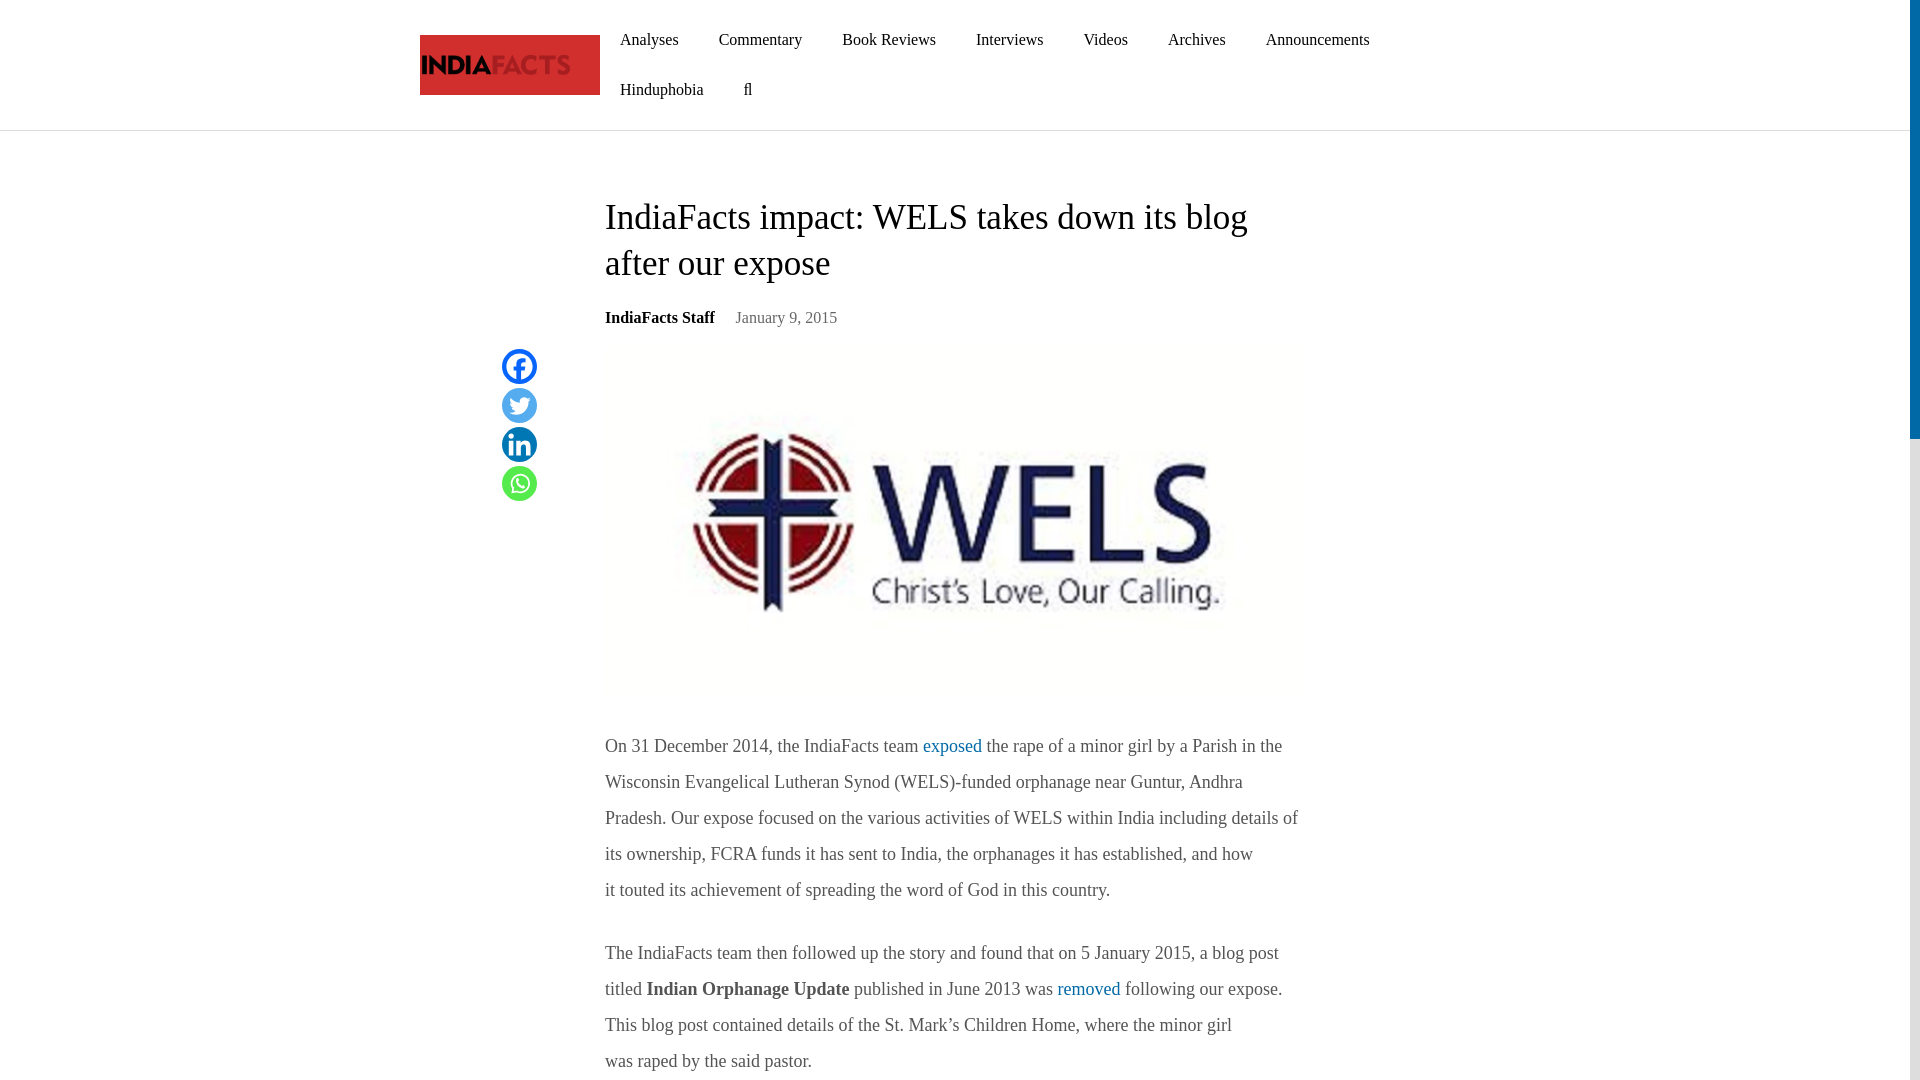 This screenshot has width=1920, height=1080. Describe the element at coordinates (1106, 40) in the screenshot. I see `Videos` at that location.